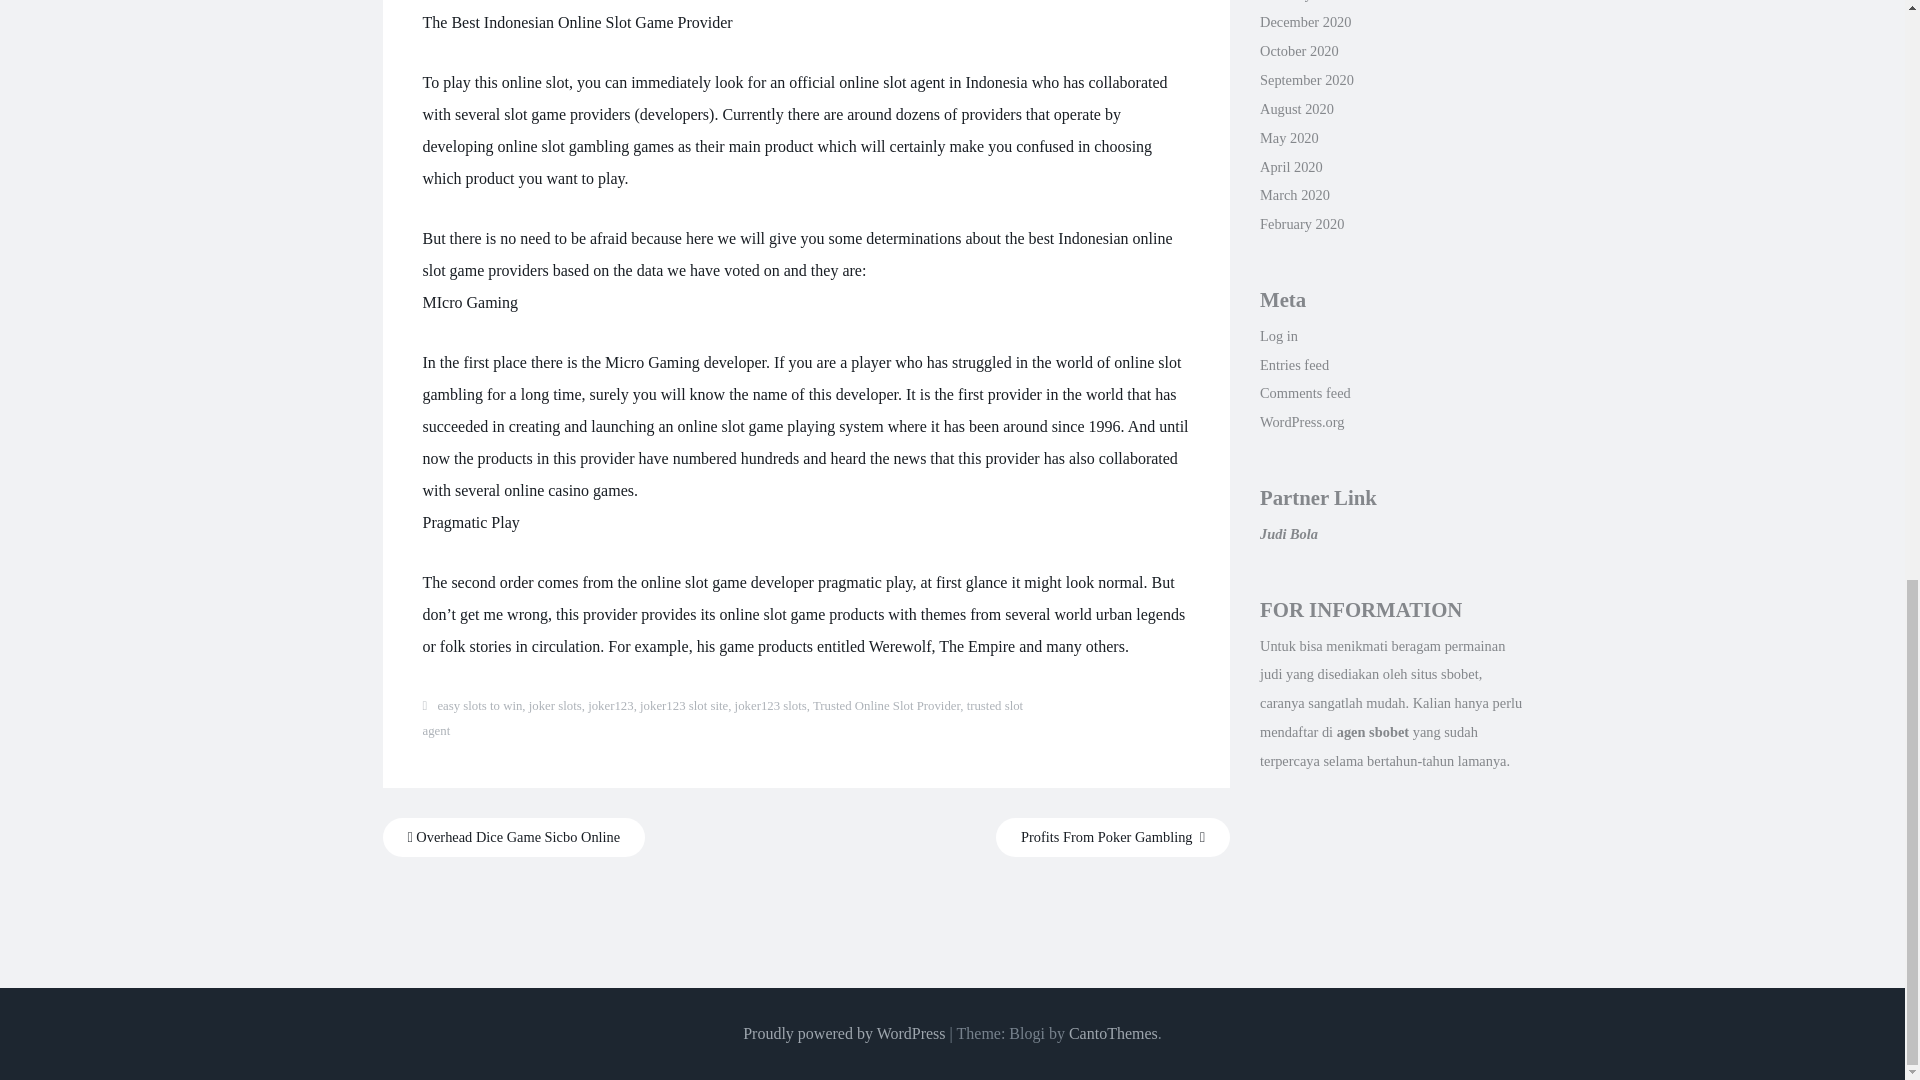 The height and width of the screenshot is (1080, 1920). What do you see at coordinates (722, 718) in the screenshot?
I see `trusted slot agent` at bounding box center [722, 718].